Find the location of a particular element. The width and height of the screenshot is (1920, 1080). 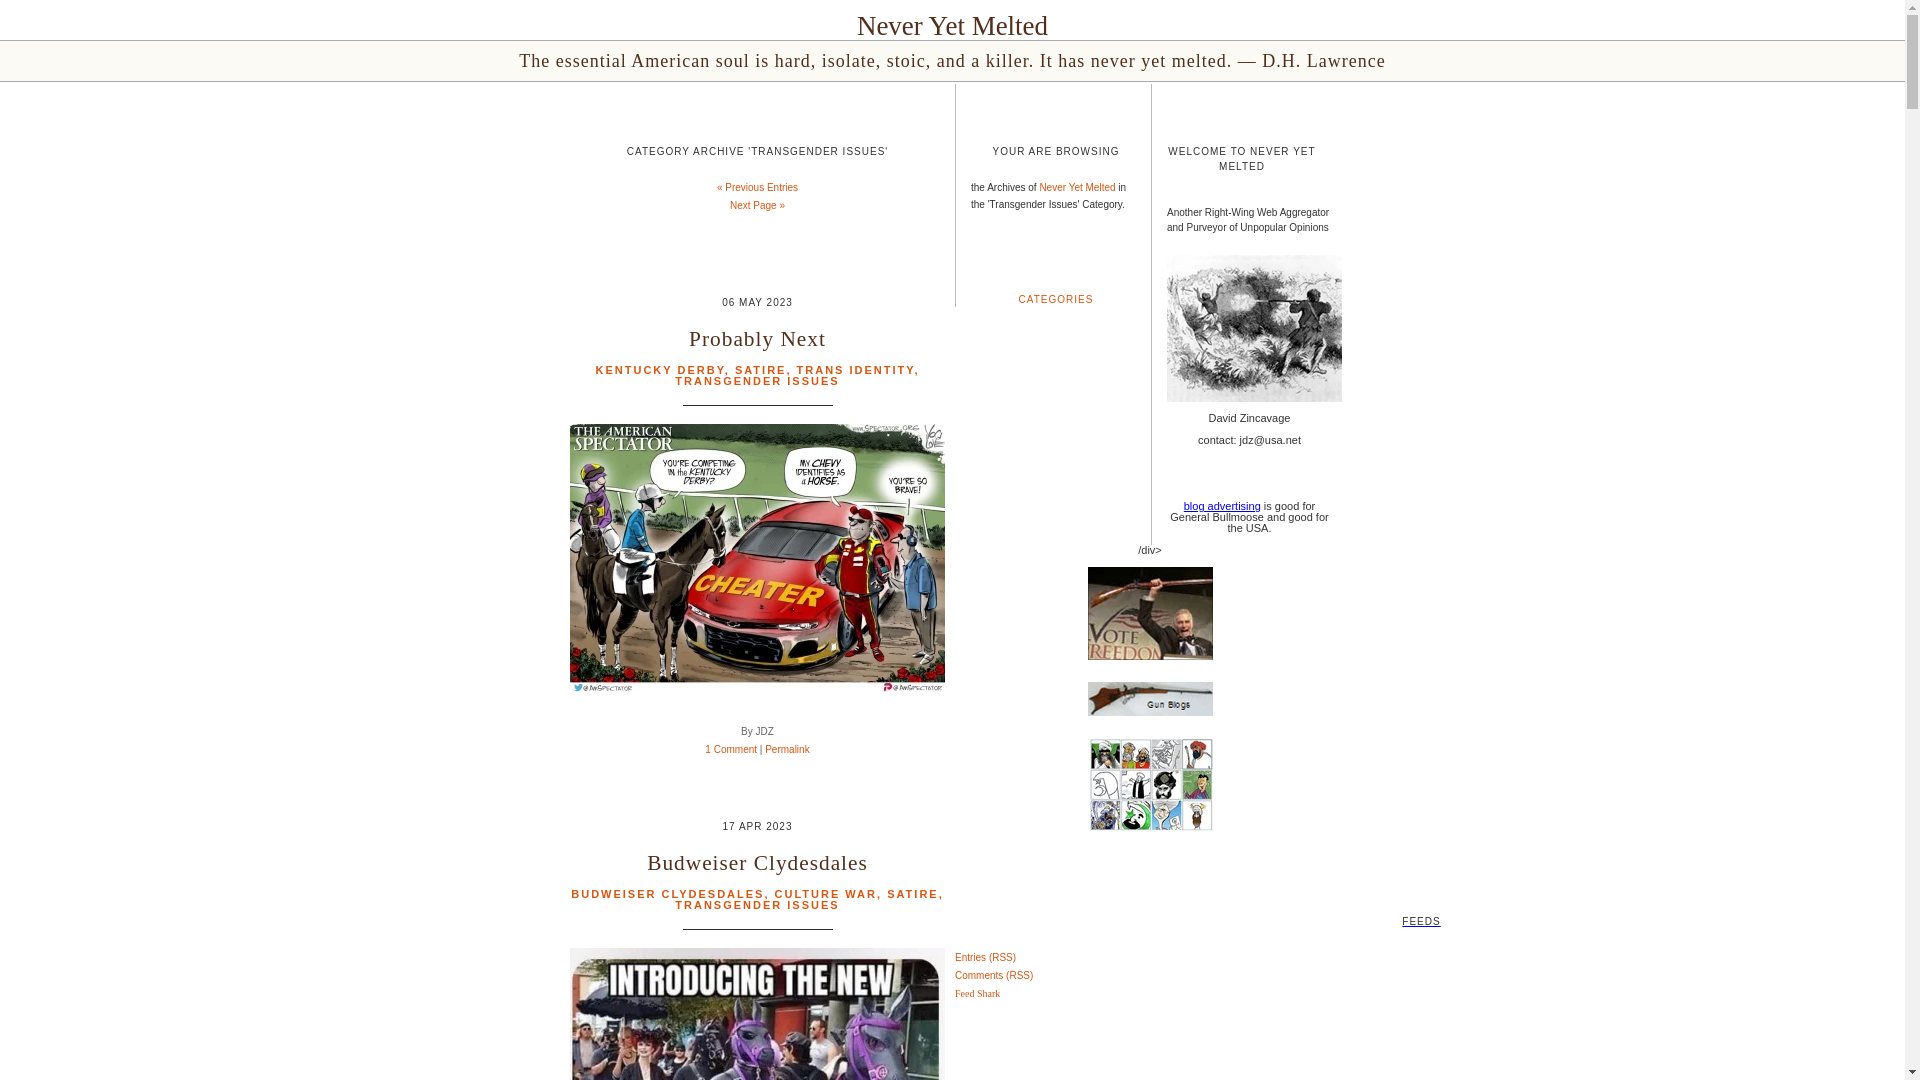

TRANS IDENTITY is located at coordinates (856, 369).